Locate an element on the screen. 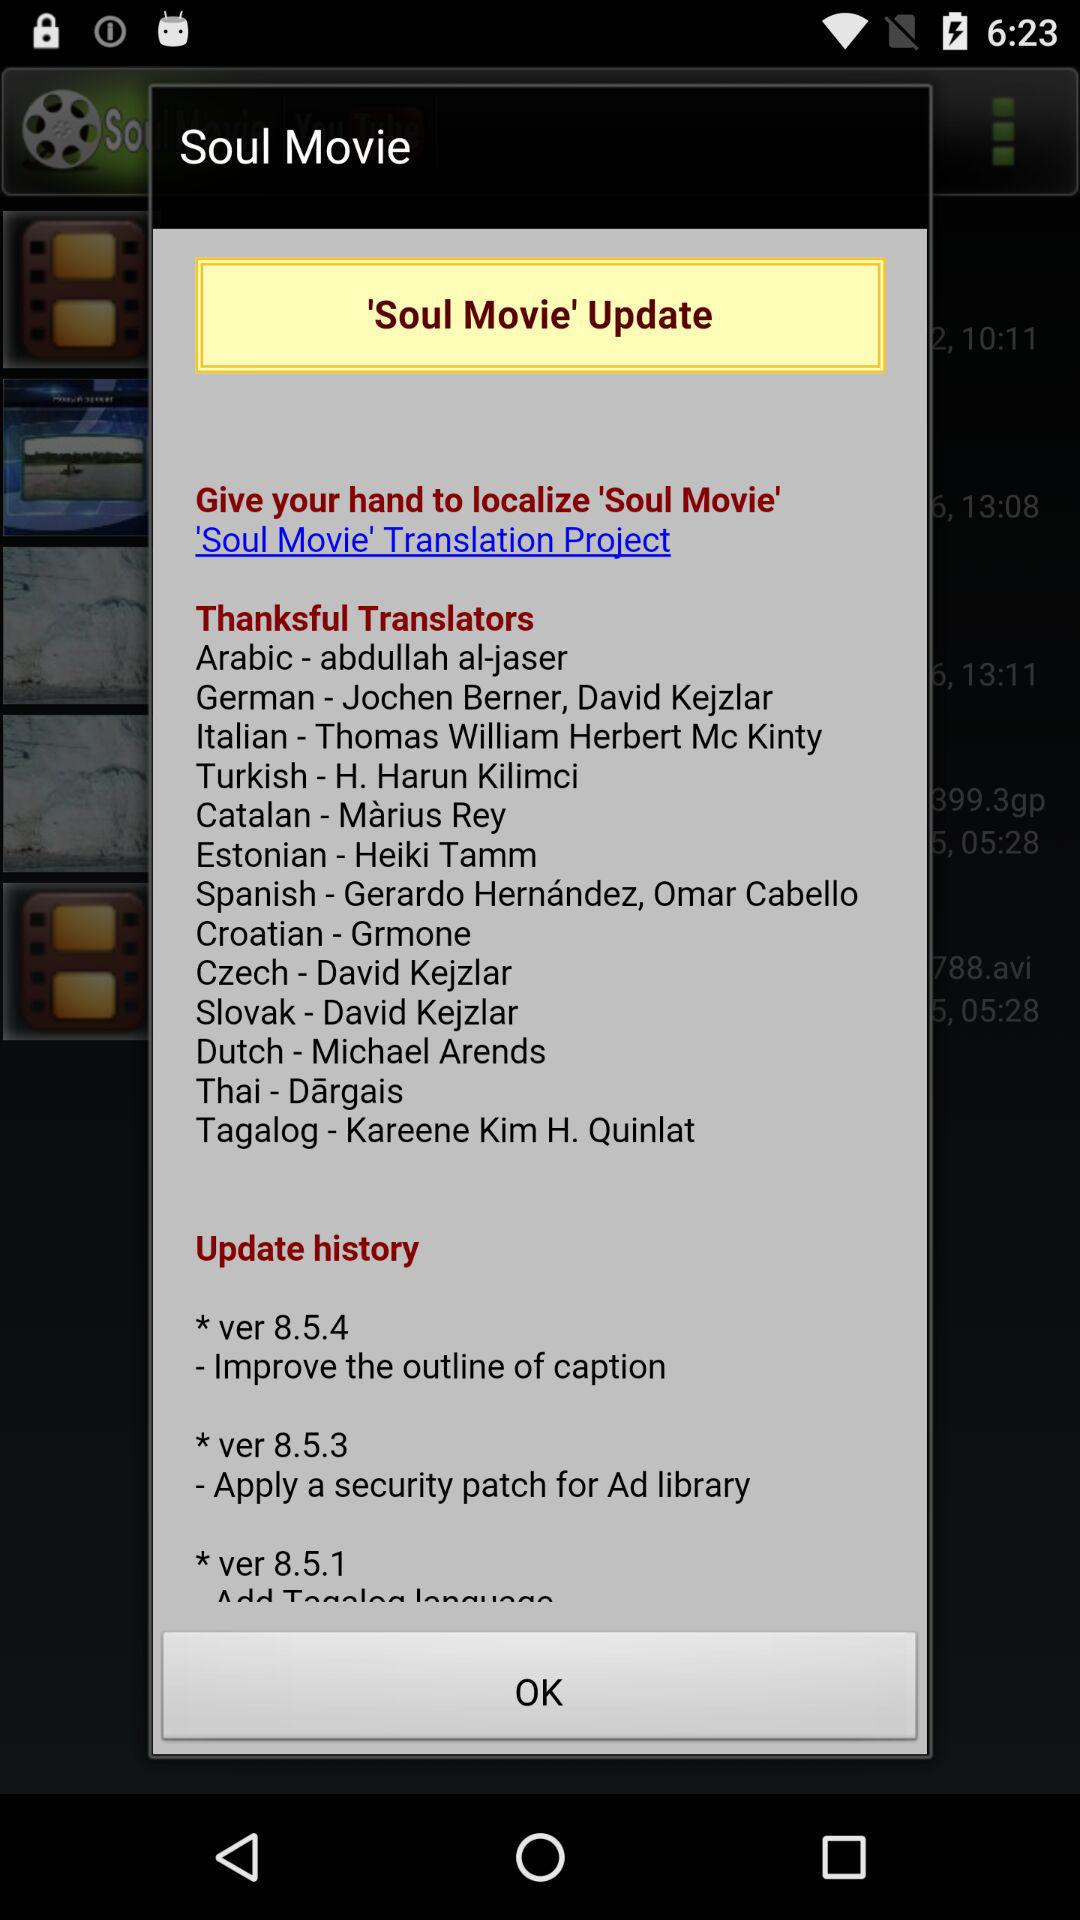  share the article is located at coordinates (540, 915).